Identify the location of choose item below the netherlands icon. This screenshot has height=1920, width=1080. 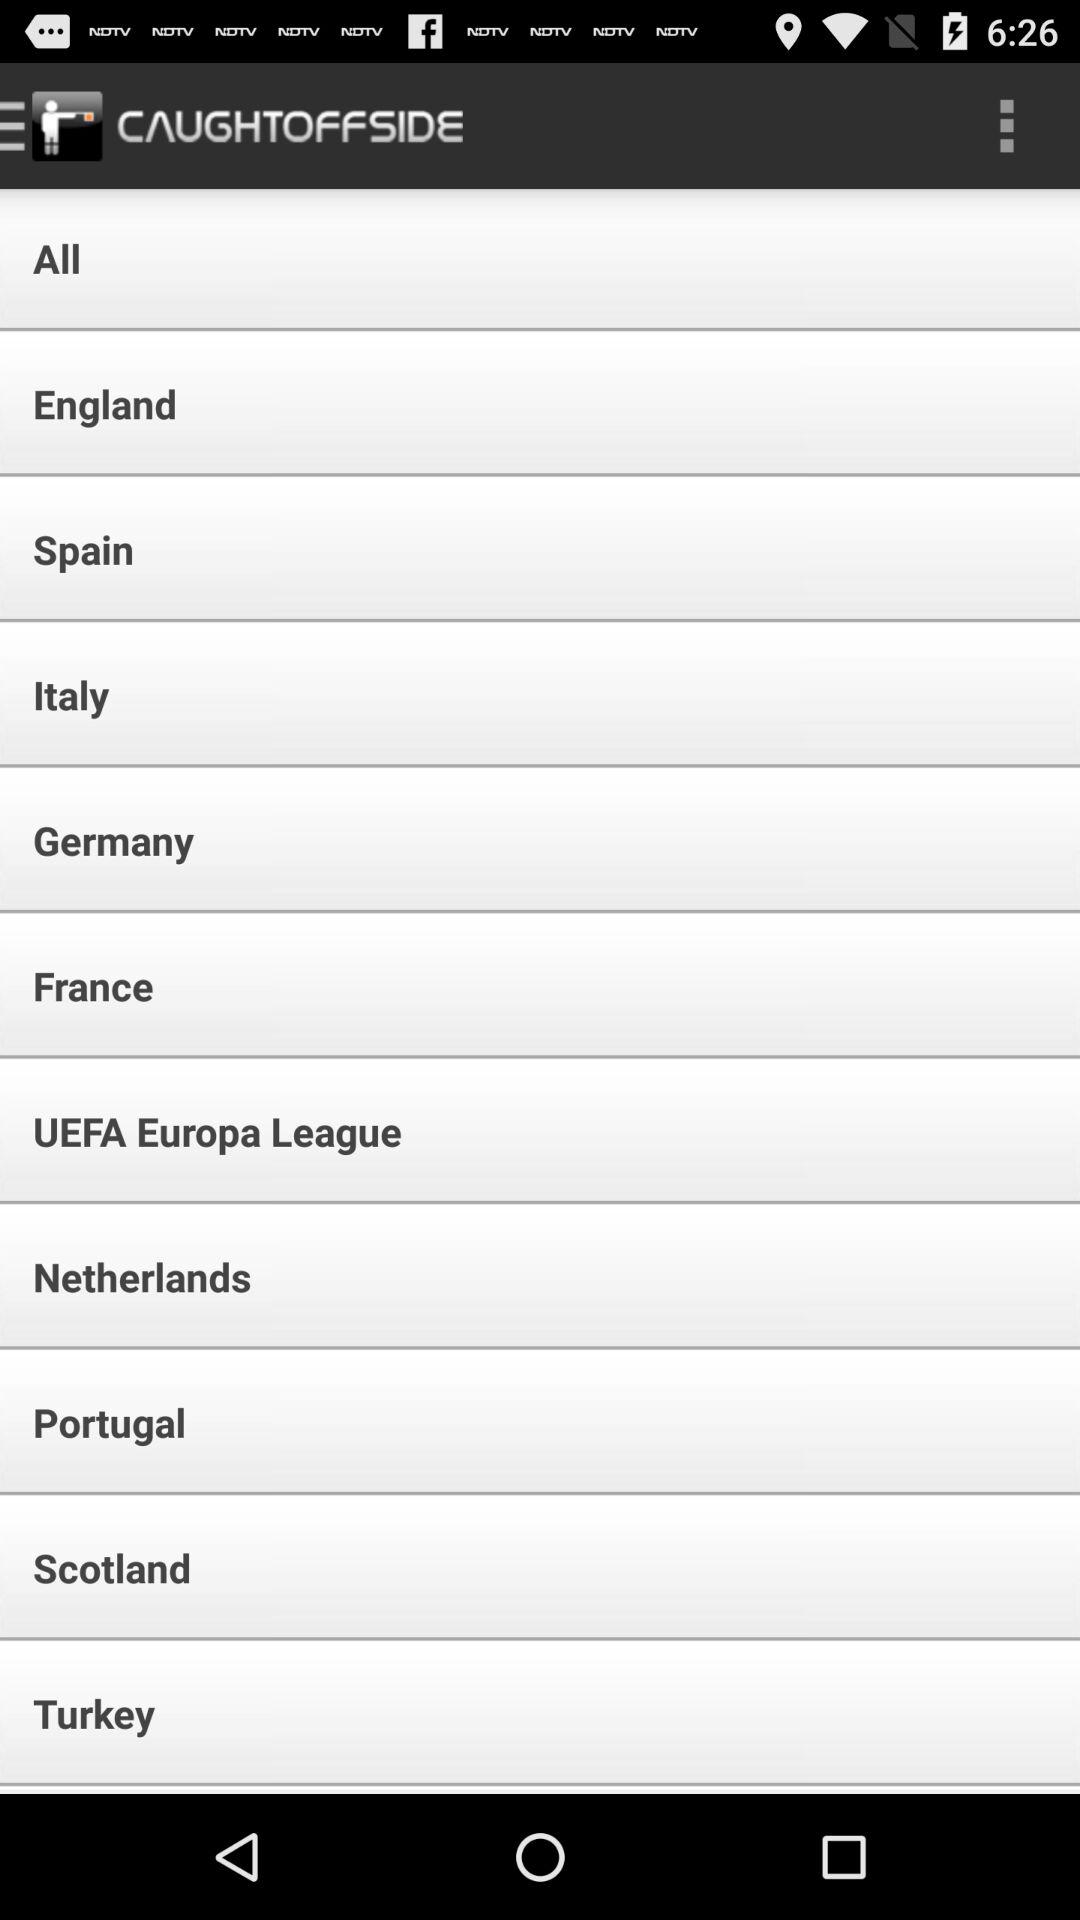
(96, 1422).